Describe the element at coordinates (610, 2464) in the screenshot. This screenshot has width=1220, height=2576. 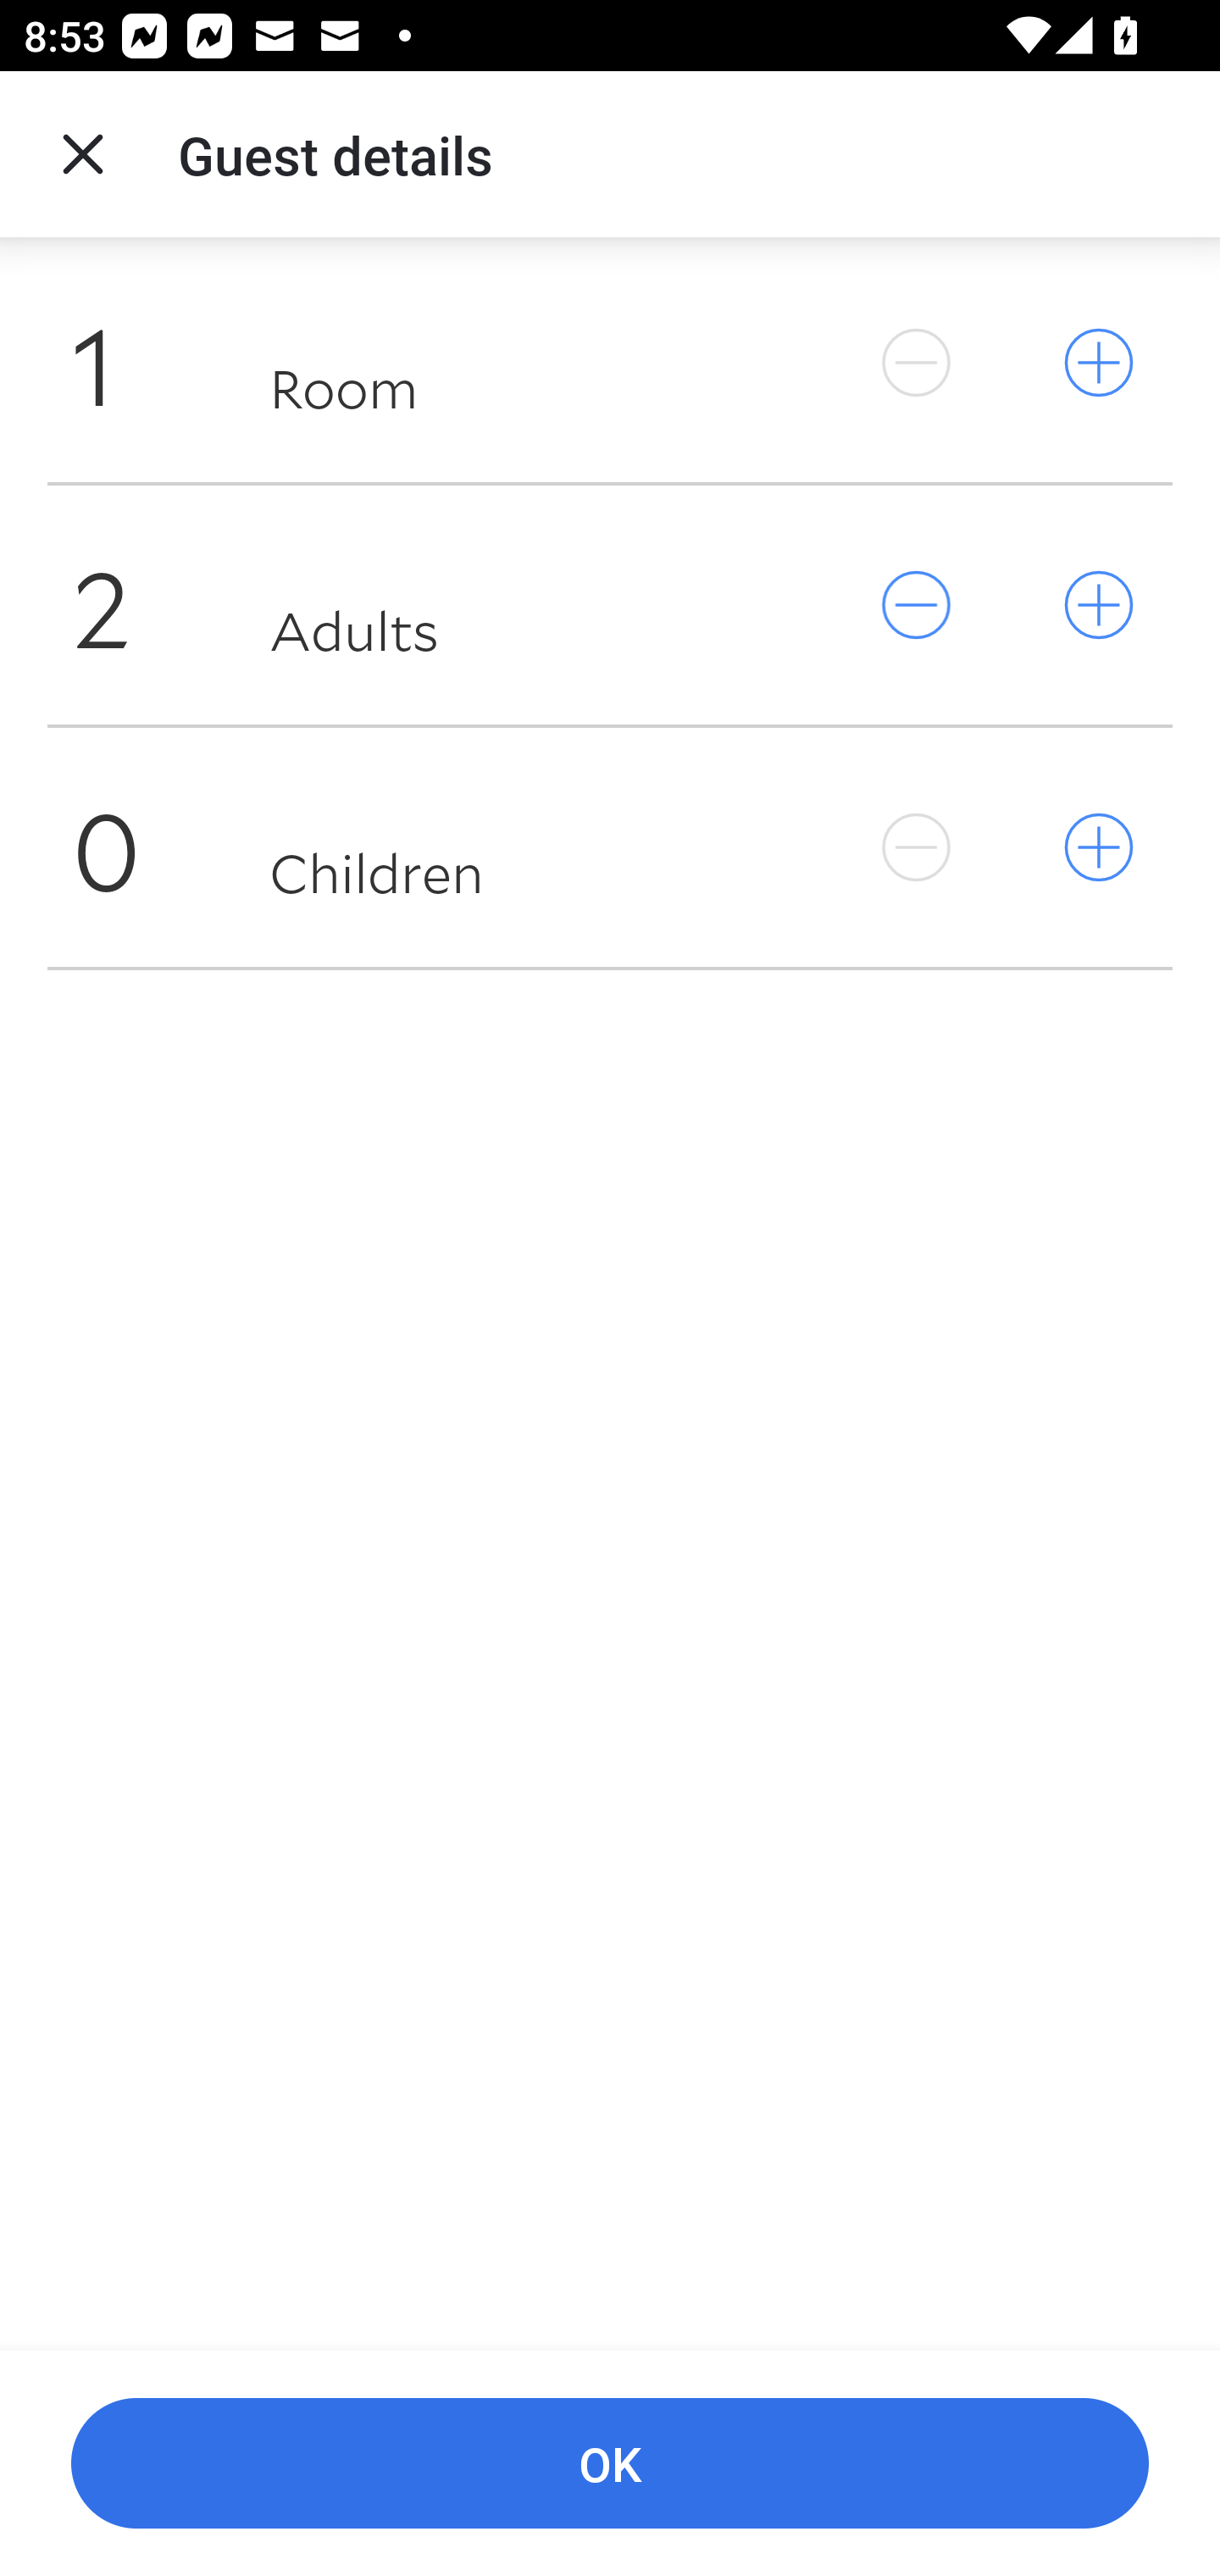
I see `OK` at that location.